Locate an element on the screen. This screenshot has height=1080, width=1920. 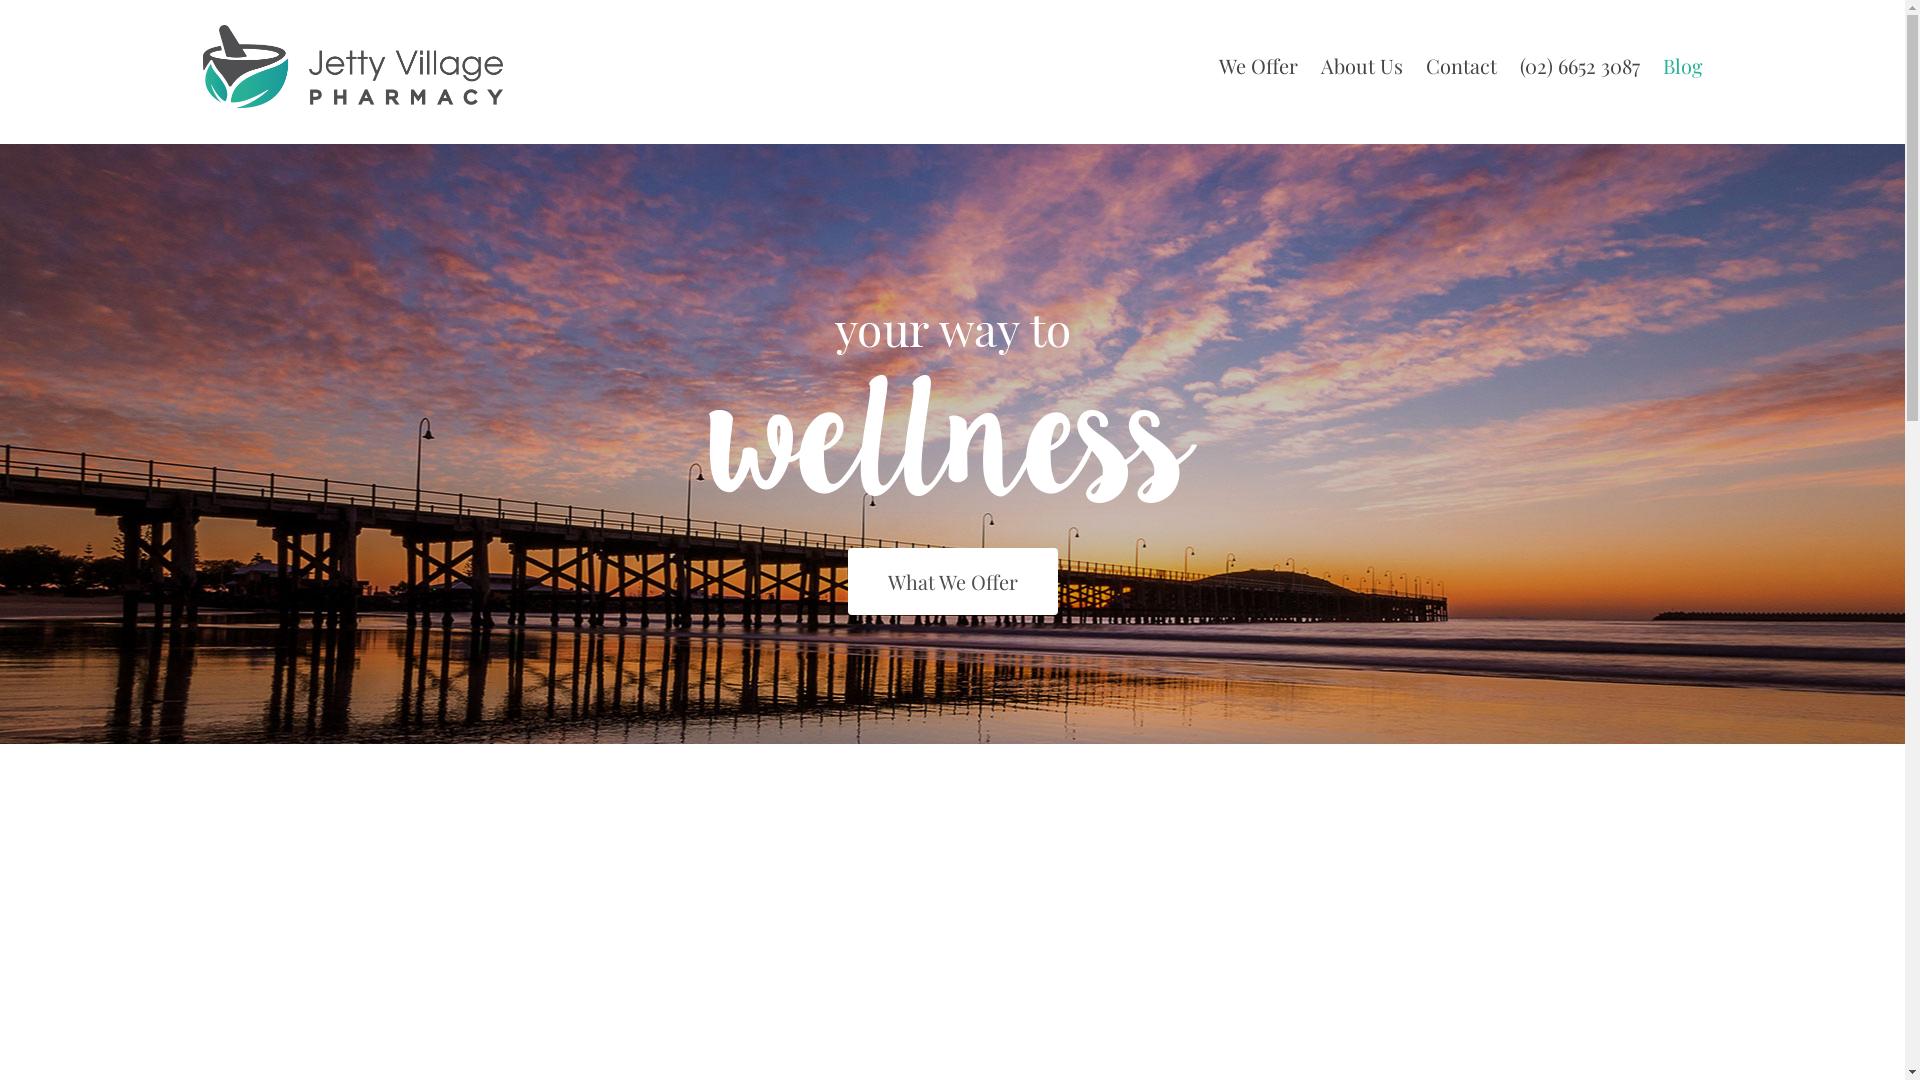
Jetty Village Pharmacy is located at coordinates (352, 66).